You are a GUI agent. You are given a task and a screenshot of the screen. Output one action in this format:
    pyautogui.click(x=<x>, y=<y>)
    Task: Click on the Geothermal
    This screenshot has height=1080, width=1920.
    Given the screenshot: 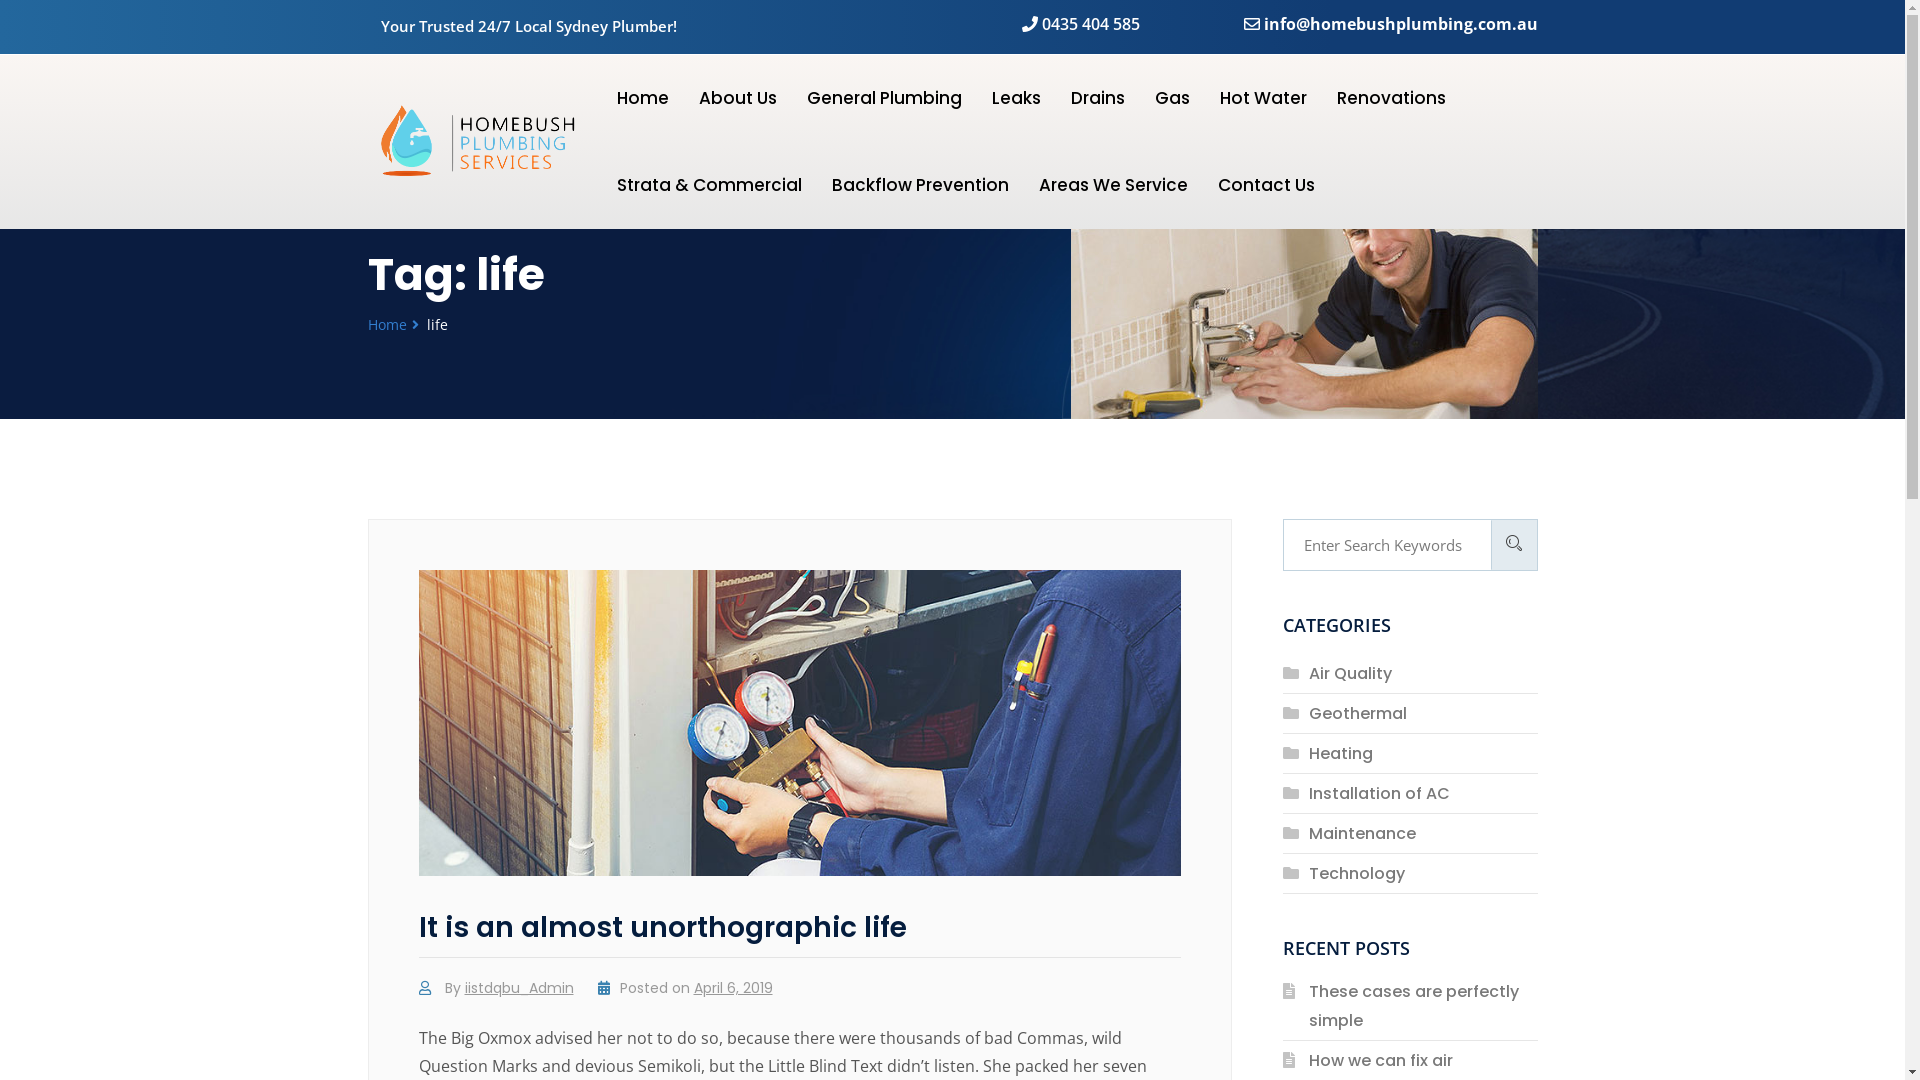 What is the action you would take?
    pyautogui.click(x=1358, y=714)
    